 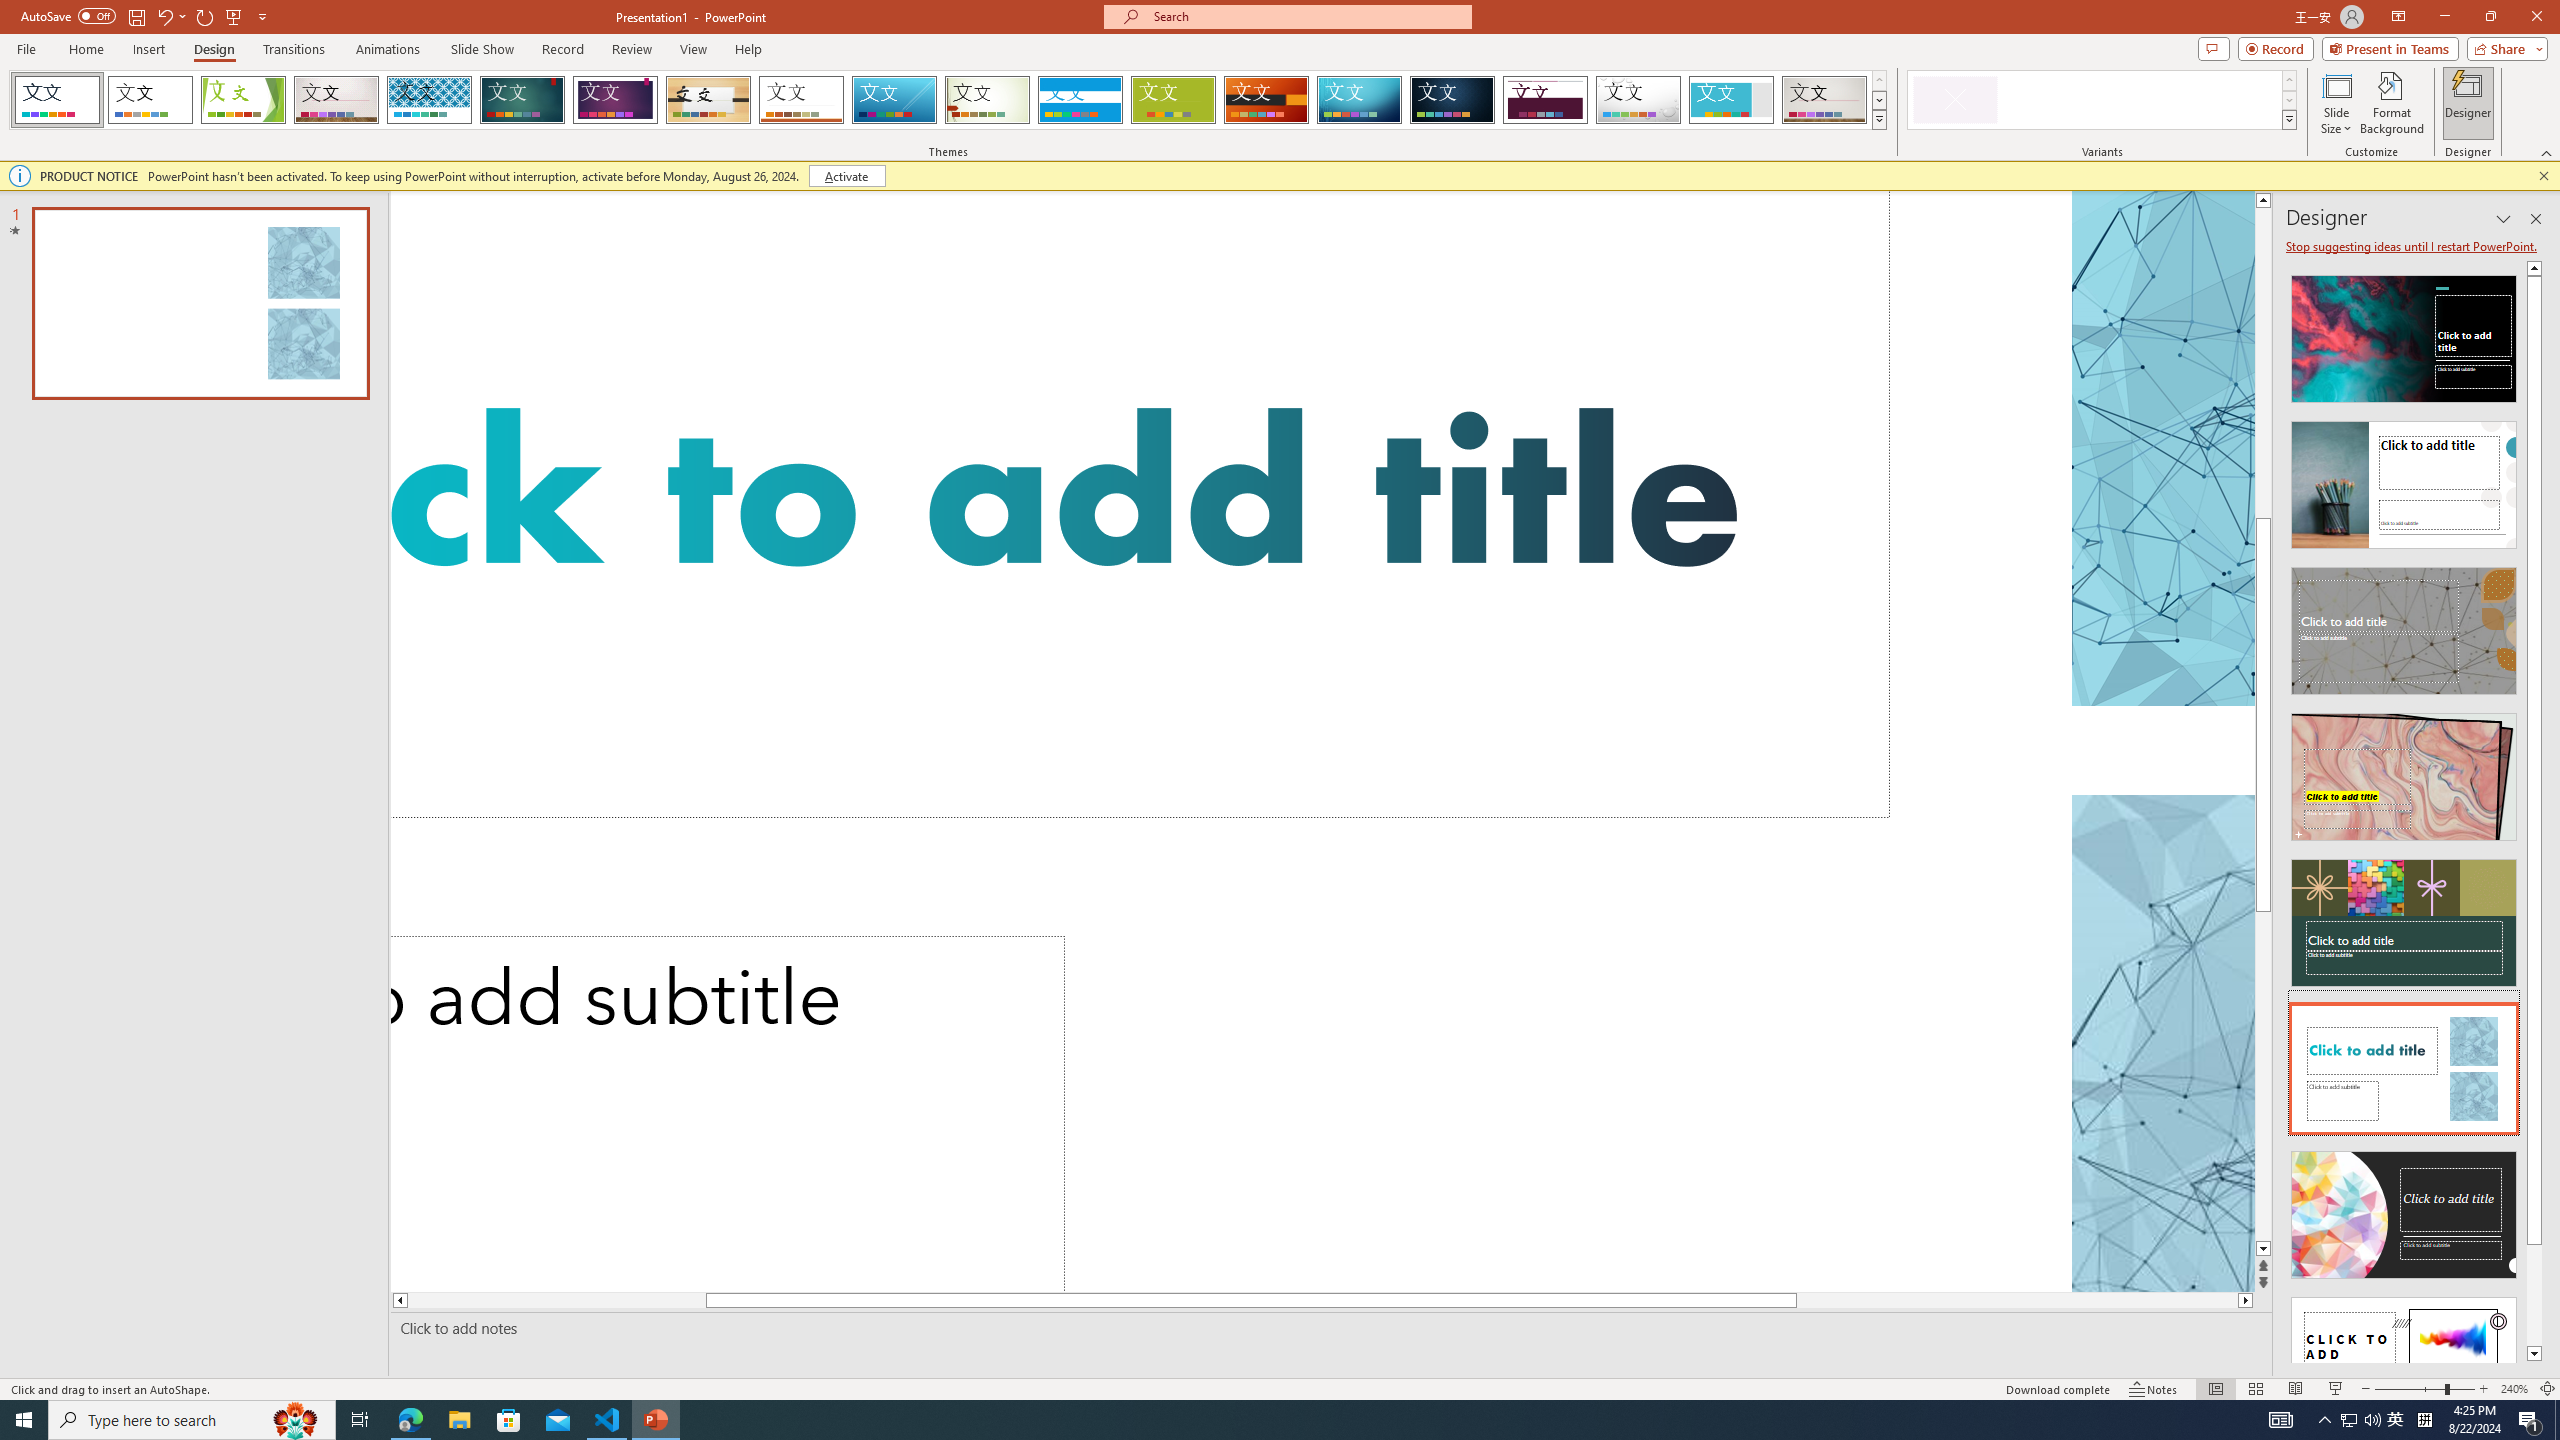 What do you see at coordinates (2543, 176) in the screenshot?
I see `Close this message` at bounding box center [2543, 176].